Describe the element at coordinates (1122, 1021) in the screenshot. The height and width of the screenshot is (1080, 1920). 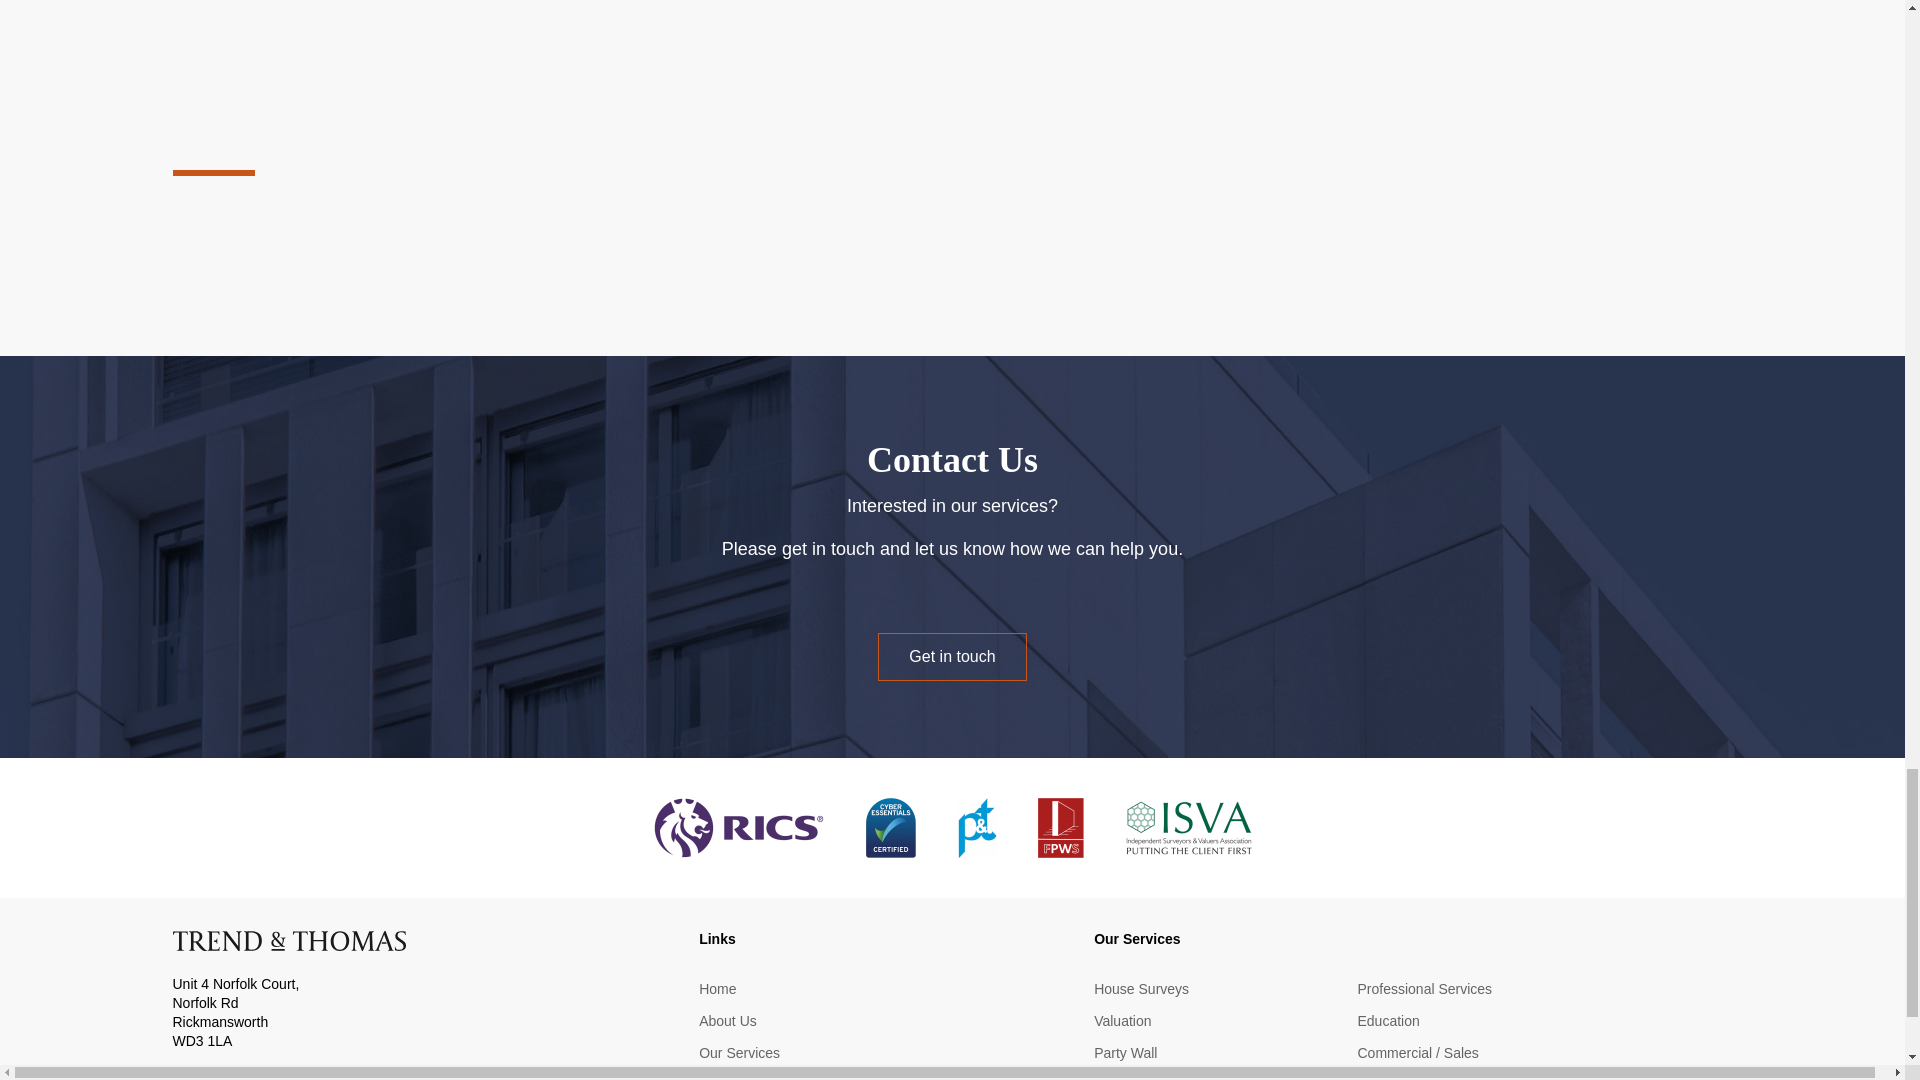
I see `Valuation` at that location.